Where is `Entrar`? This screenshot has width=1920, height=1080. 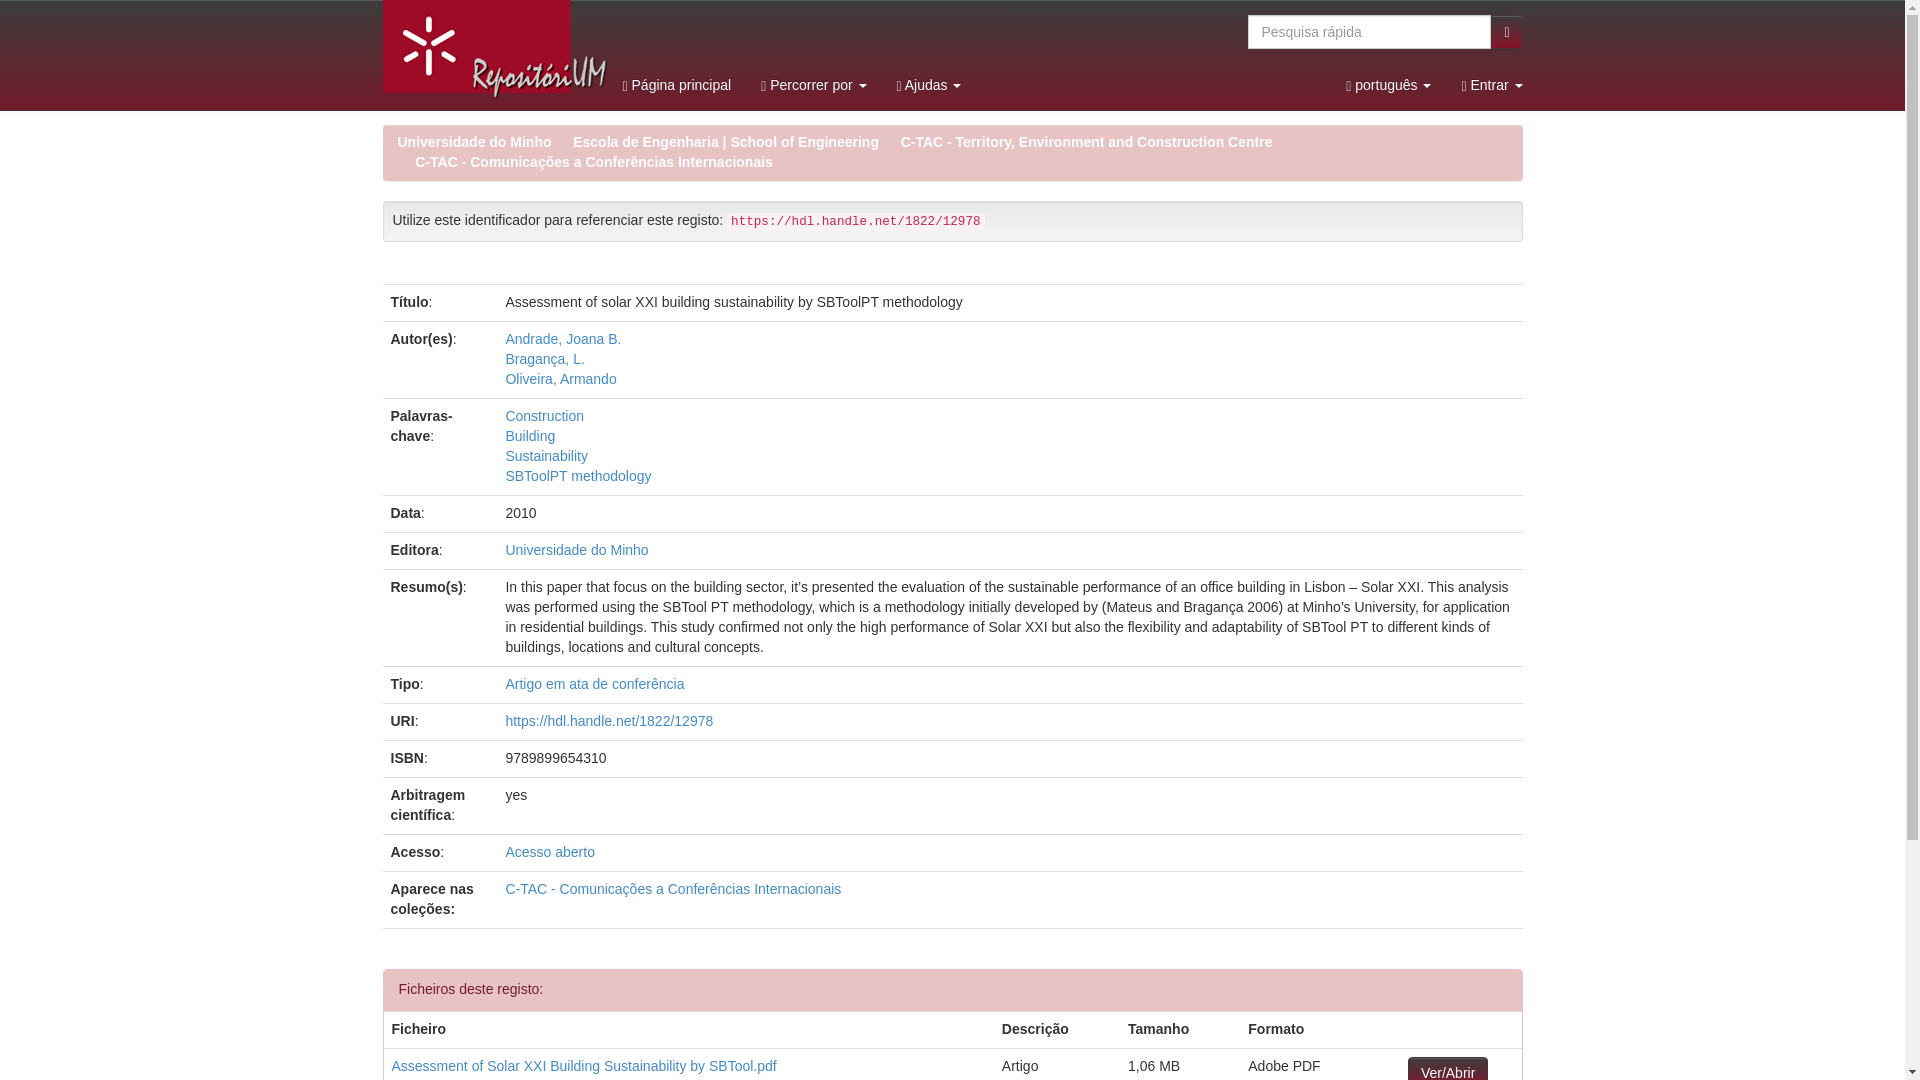
Entrar is located at coordinates (1491, 85).